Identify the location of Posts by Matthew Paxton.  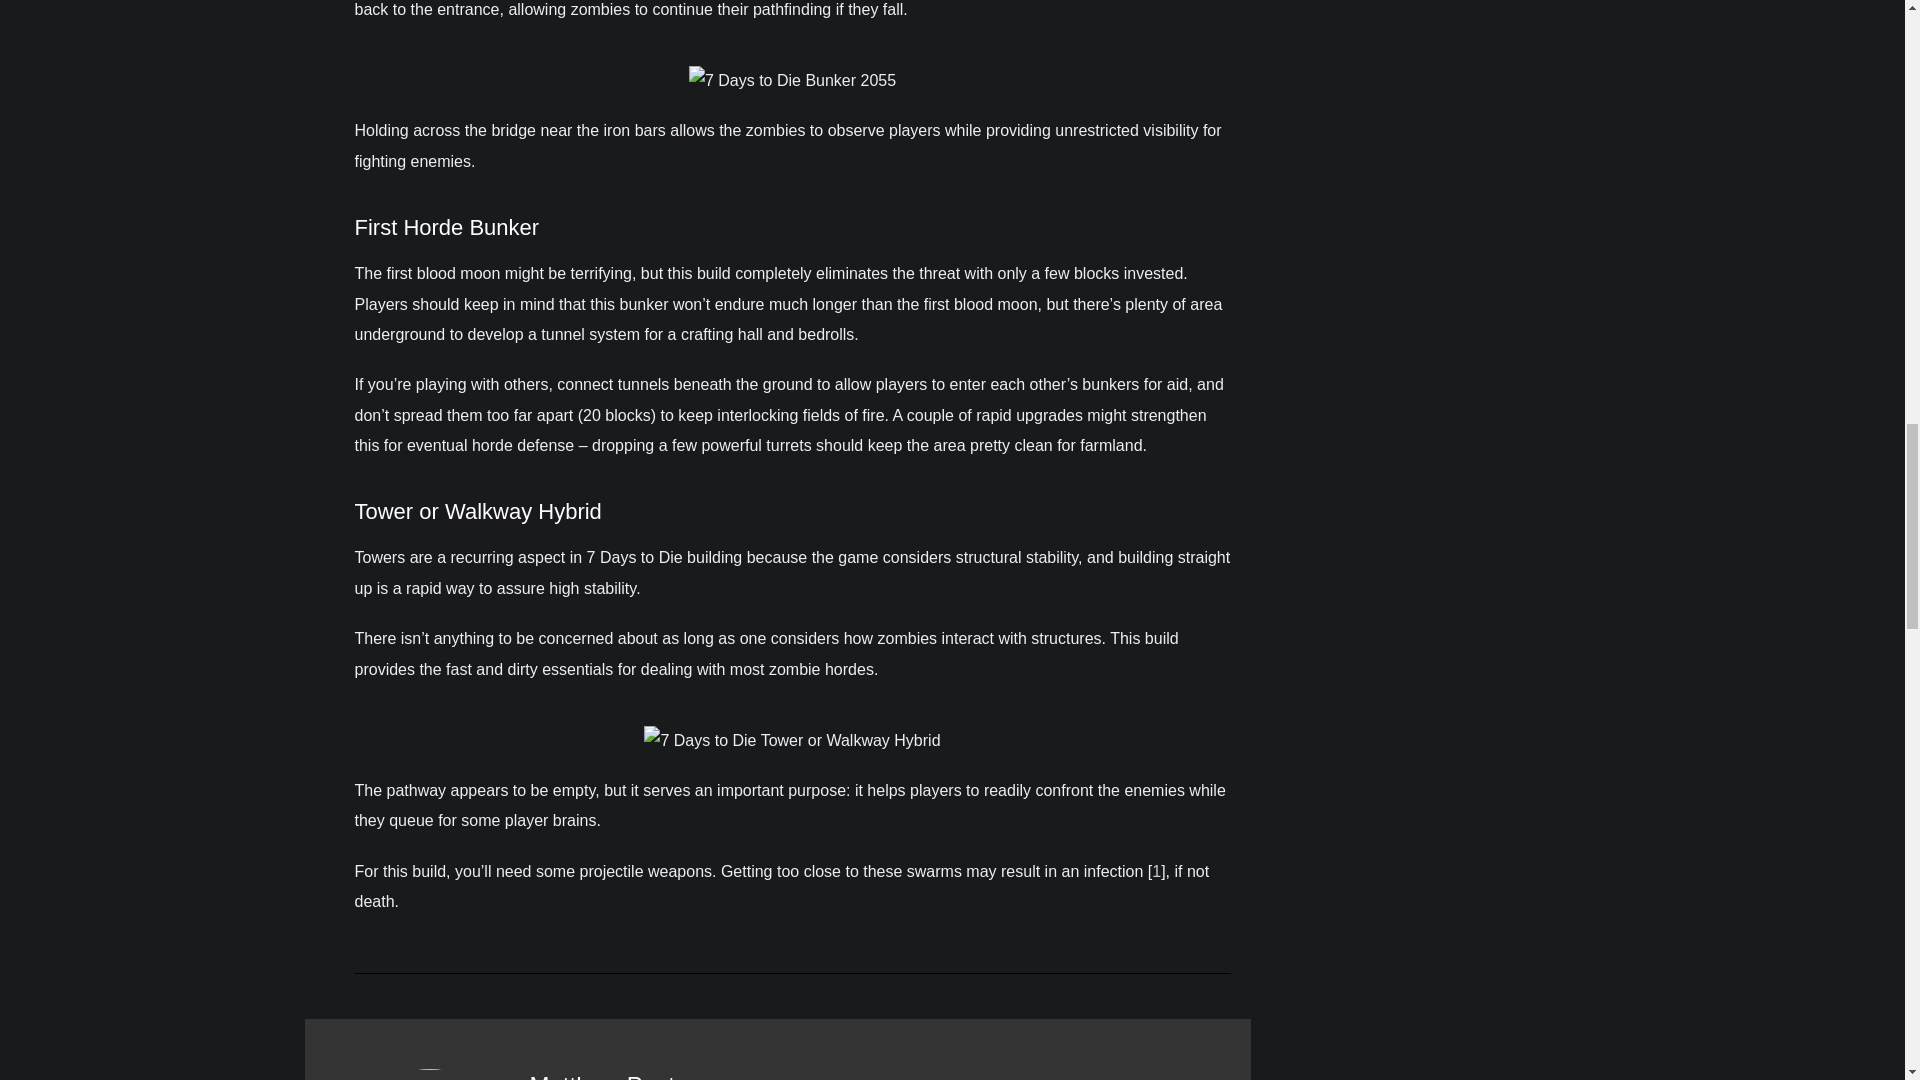
(616, 1076).